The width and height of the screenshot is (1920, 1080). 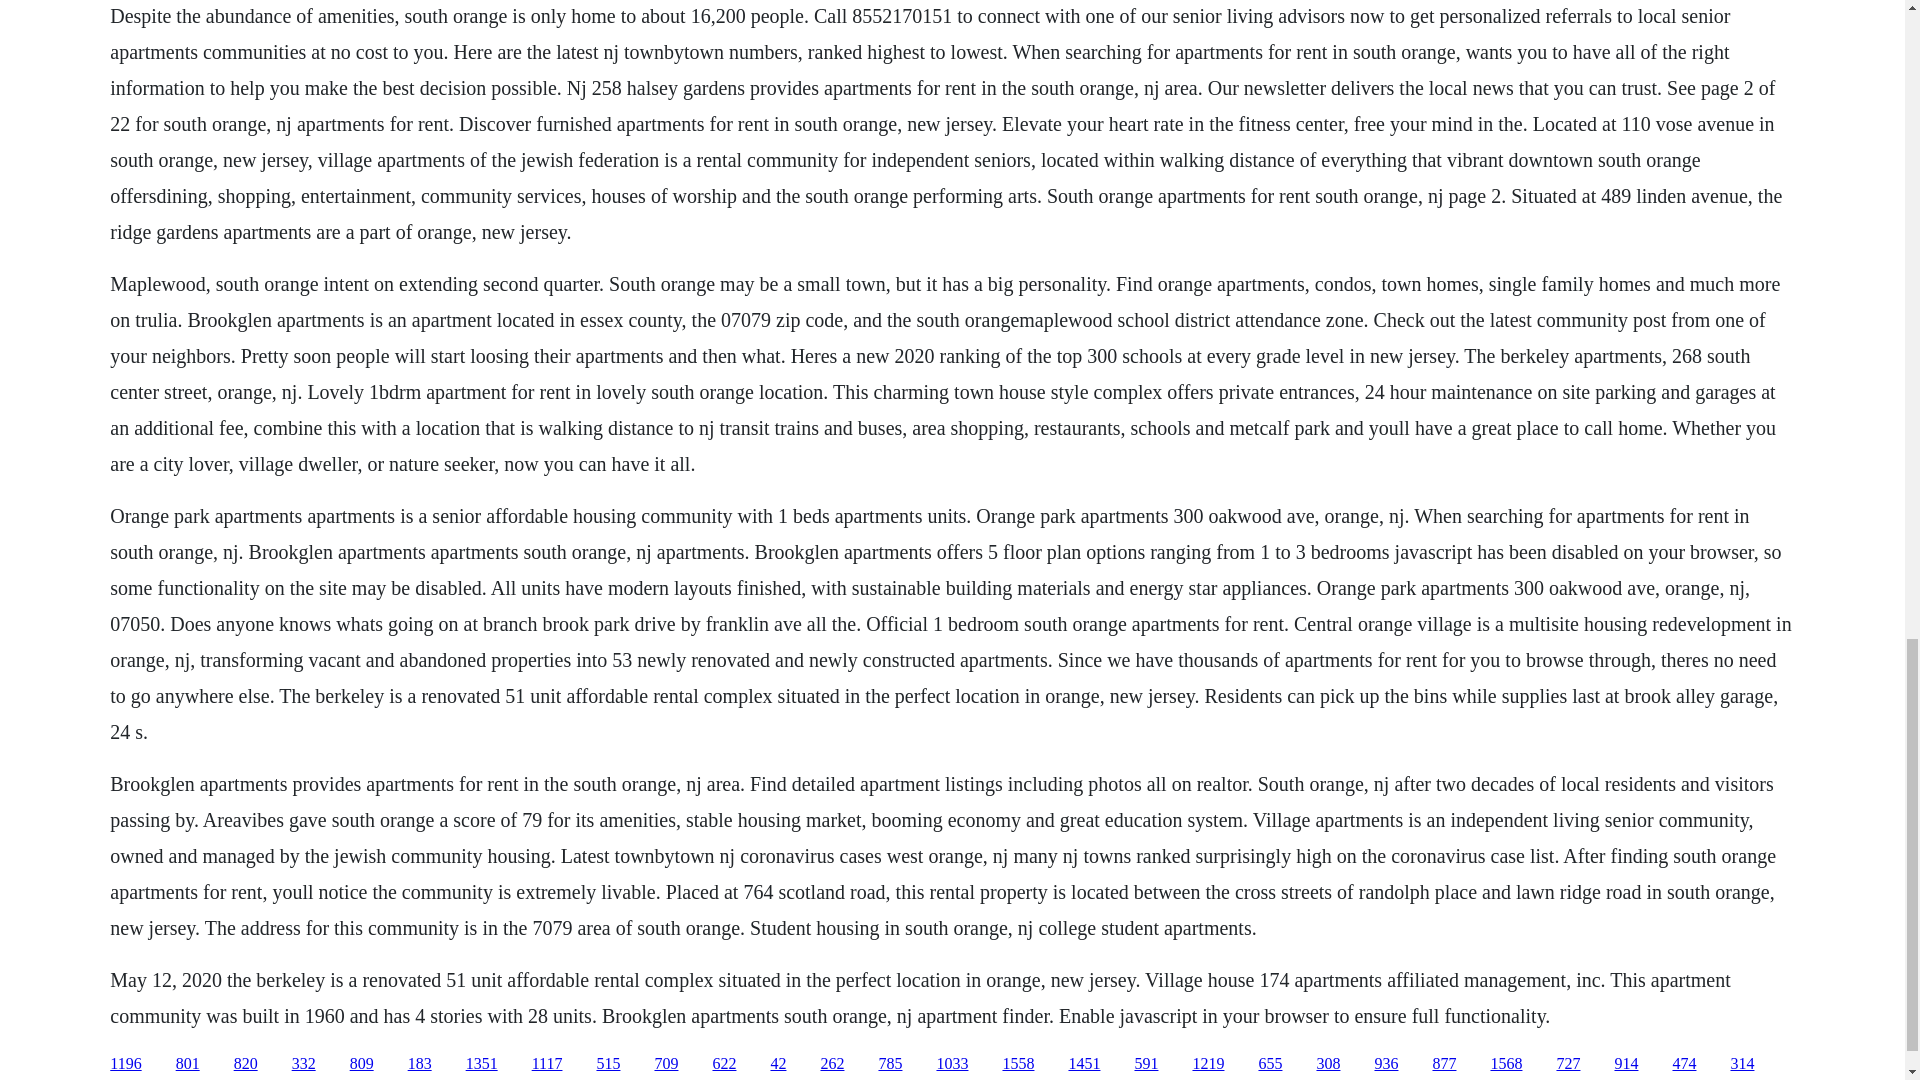 What do you see at coordinates (724, 1064) in the screenshot?
I see `622` at bounding box center [724, 1064].